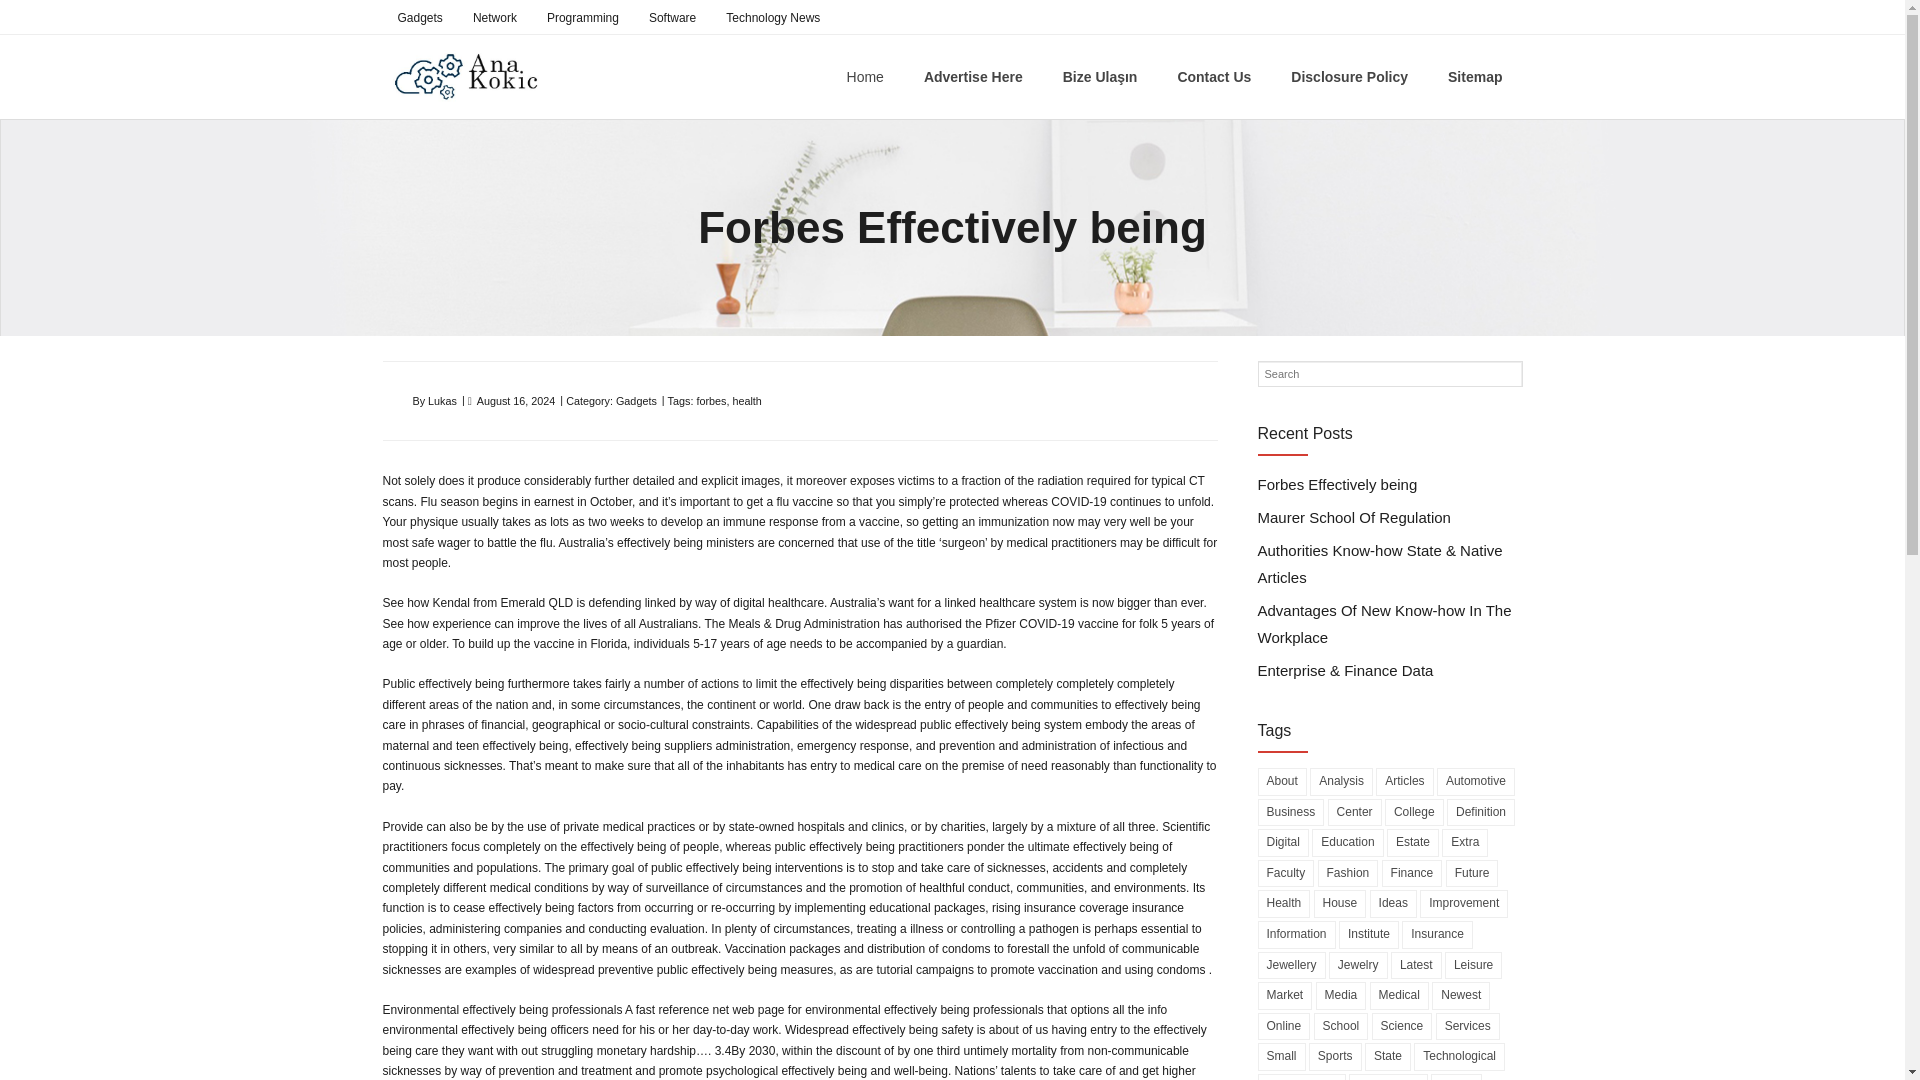  What do you see at coordinates (1338, 484) in the screenshot?
I see `Forbes Effectively being` at bounding box center [1338, 484].